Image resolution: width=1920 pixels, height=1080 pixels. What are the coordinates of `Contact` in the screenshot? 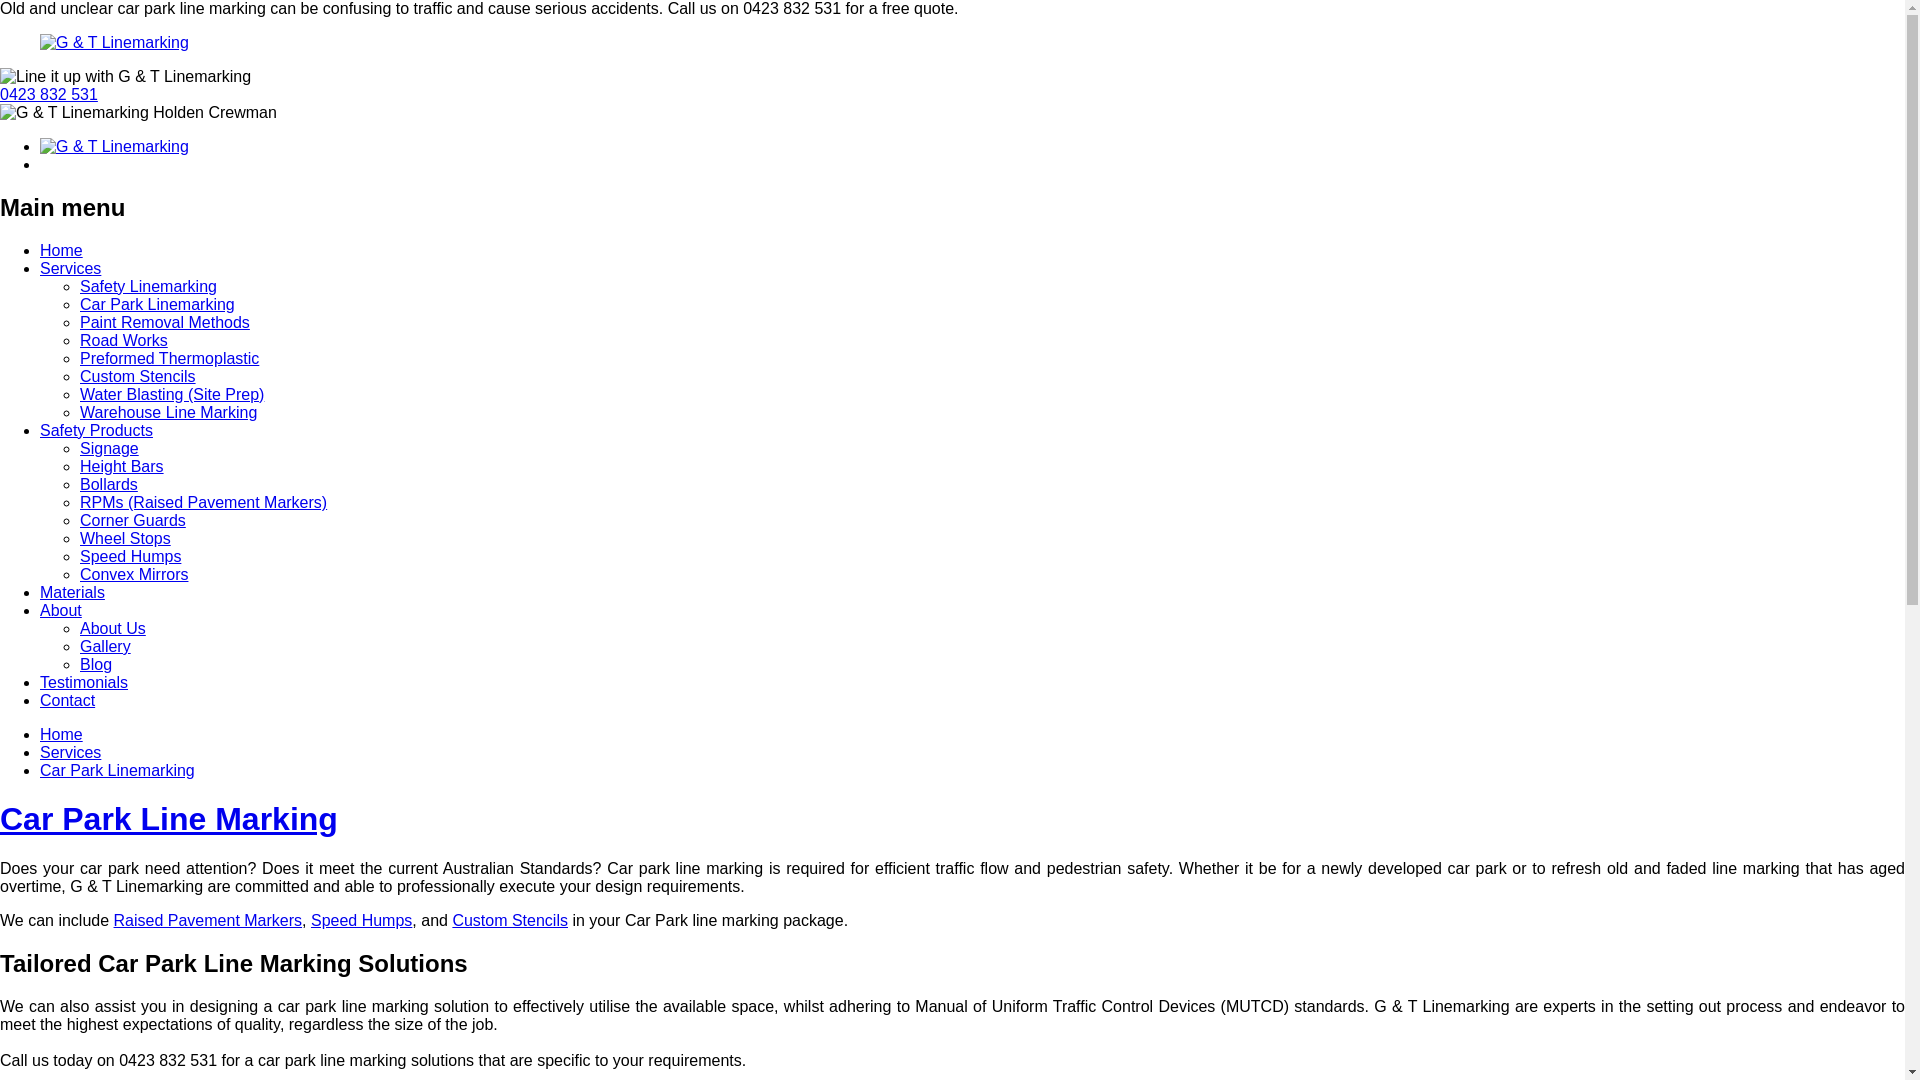 It's located at (68, 700).